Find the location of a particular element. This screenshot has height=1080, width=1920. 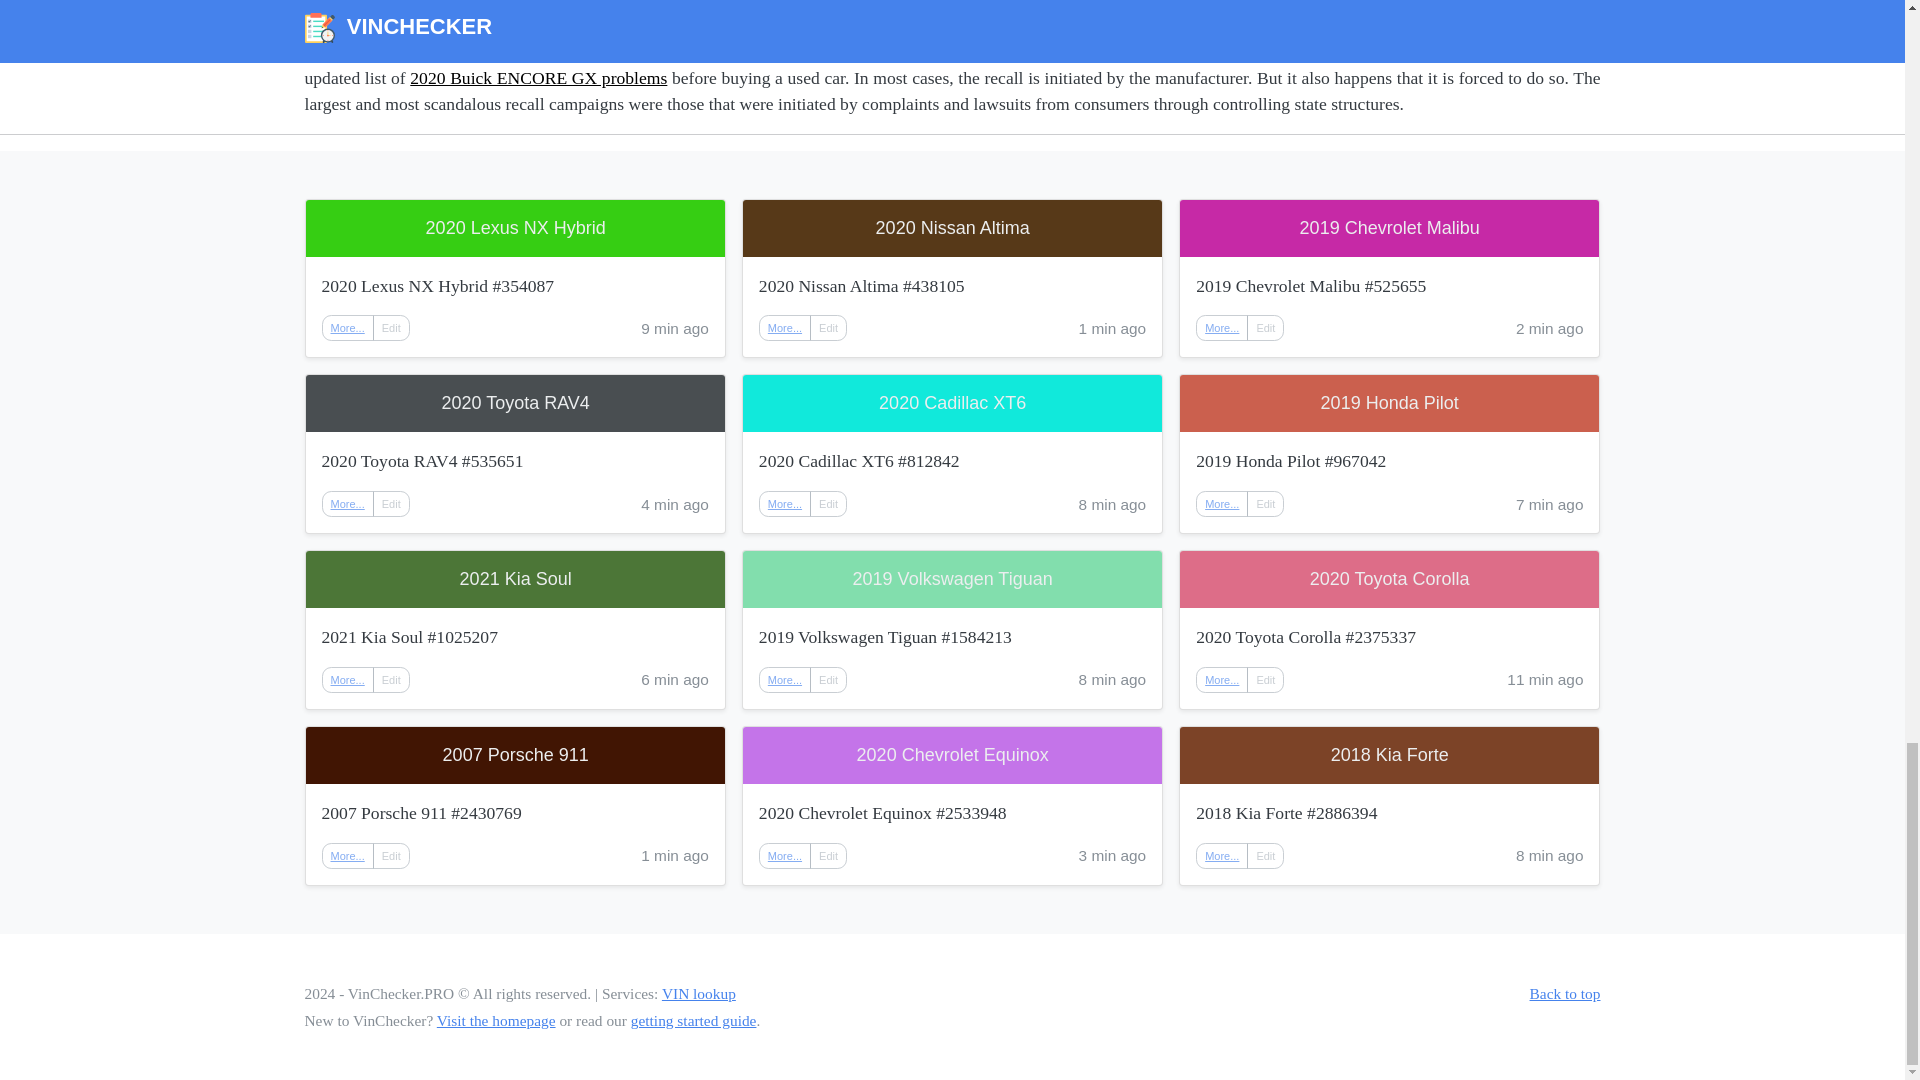

2020 Chevrolet Equinox is located at coordinates (952, 755).